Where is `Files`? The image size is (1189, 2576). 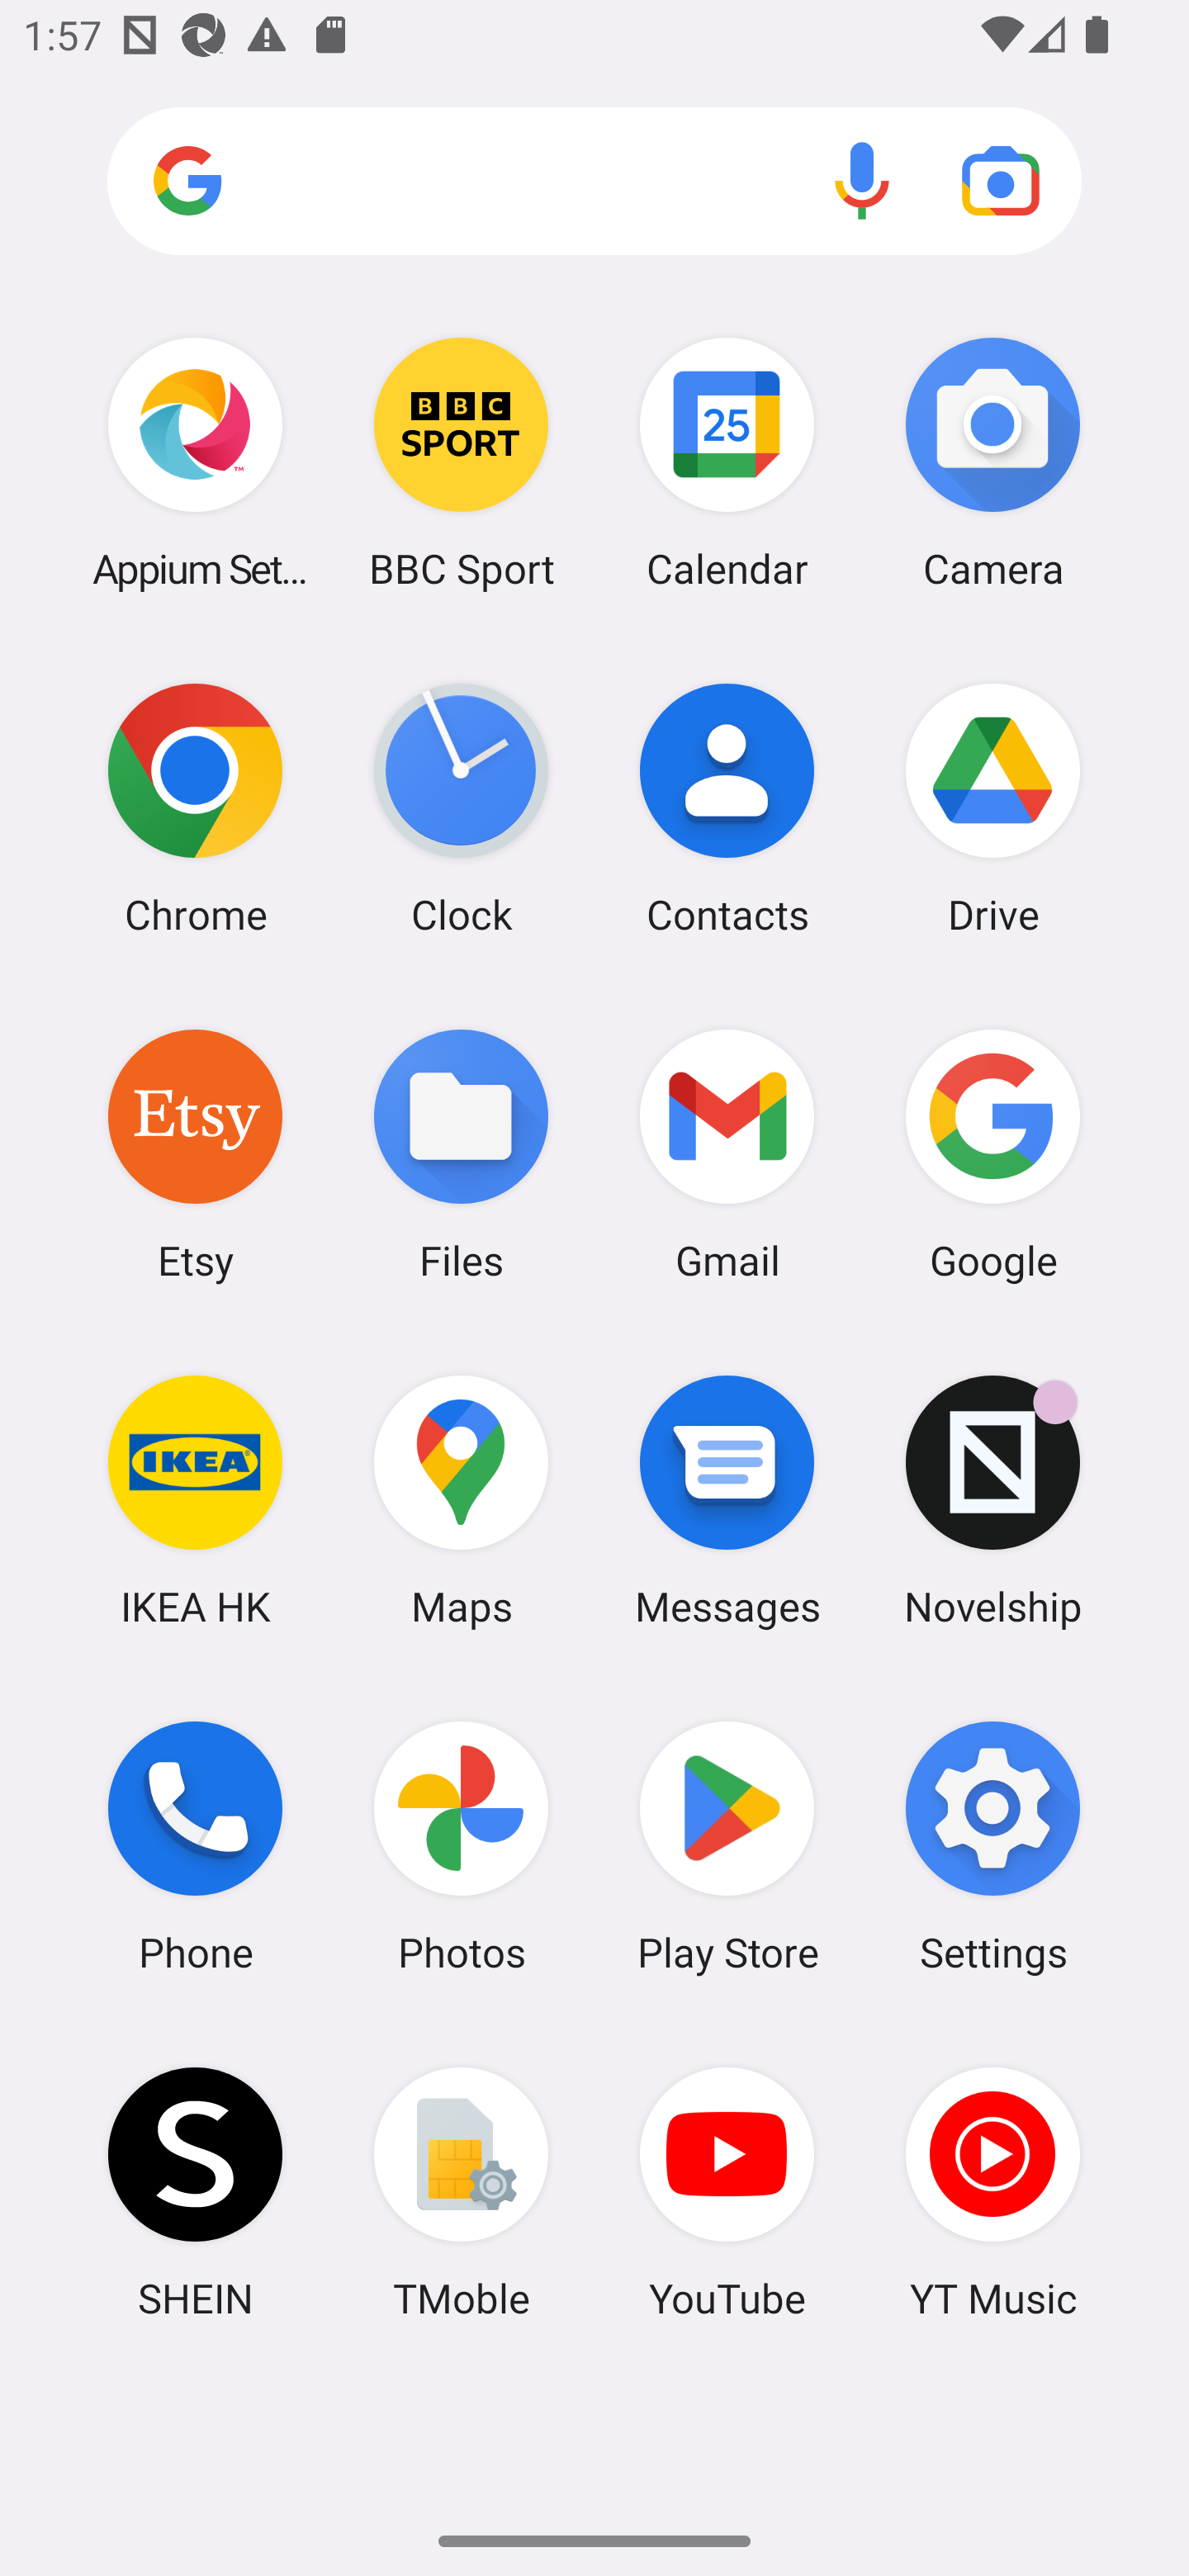 Files is located at coordinates (461, 1153).